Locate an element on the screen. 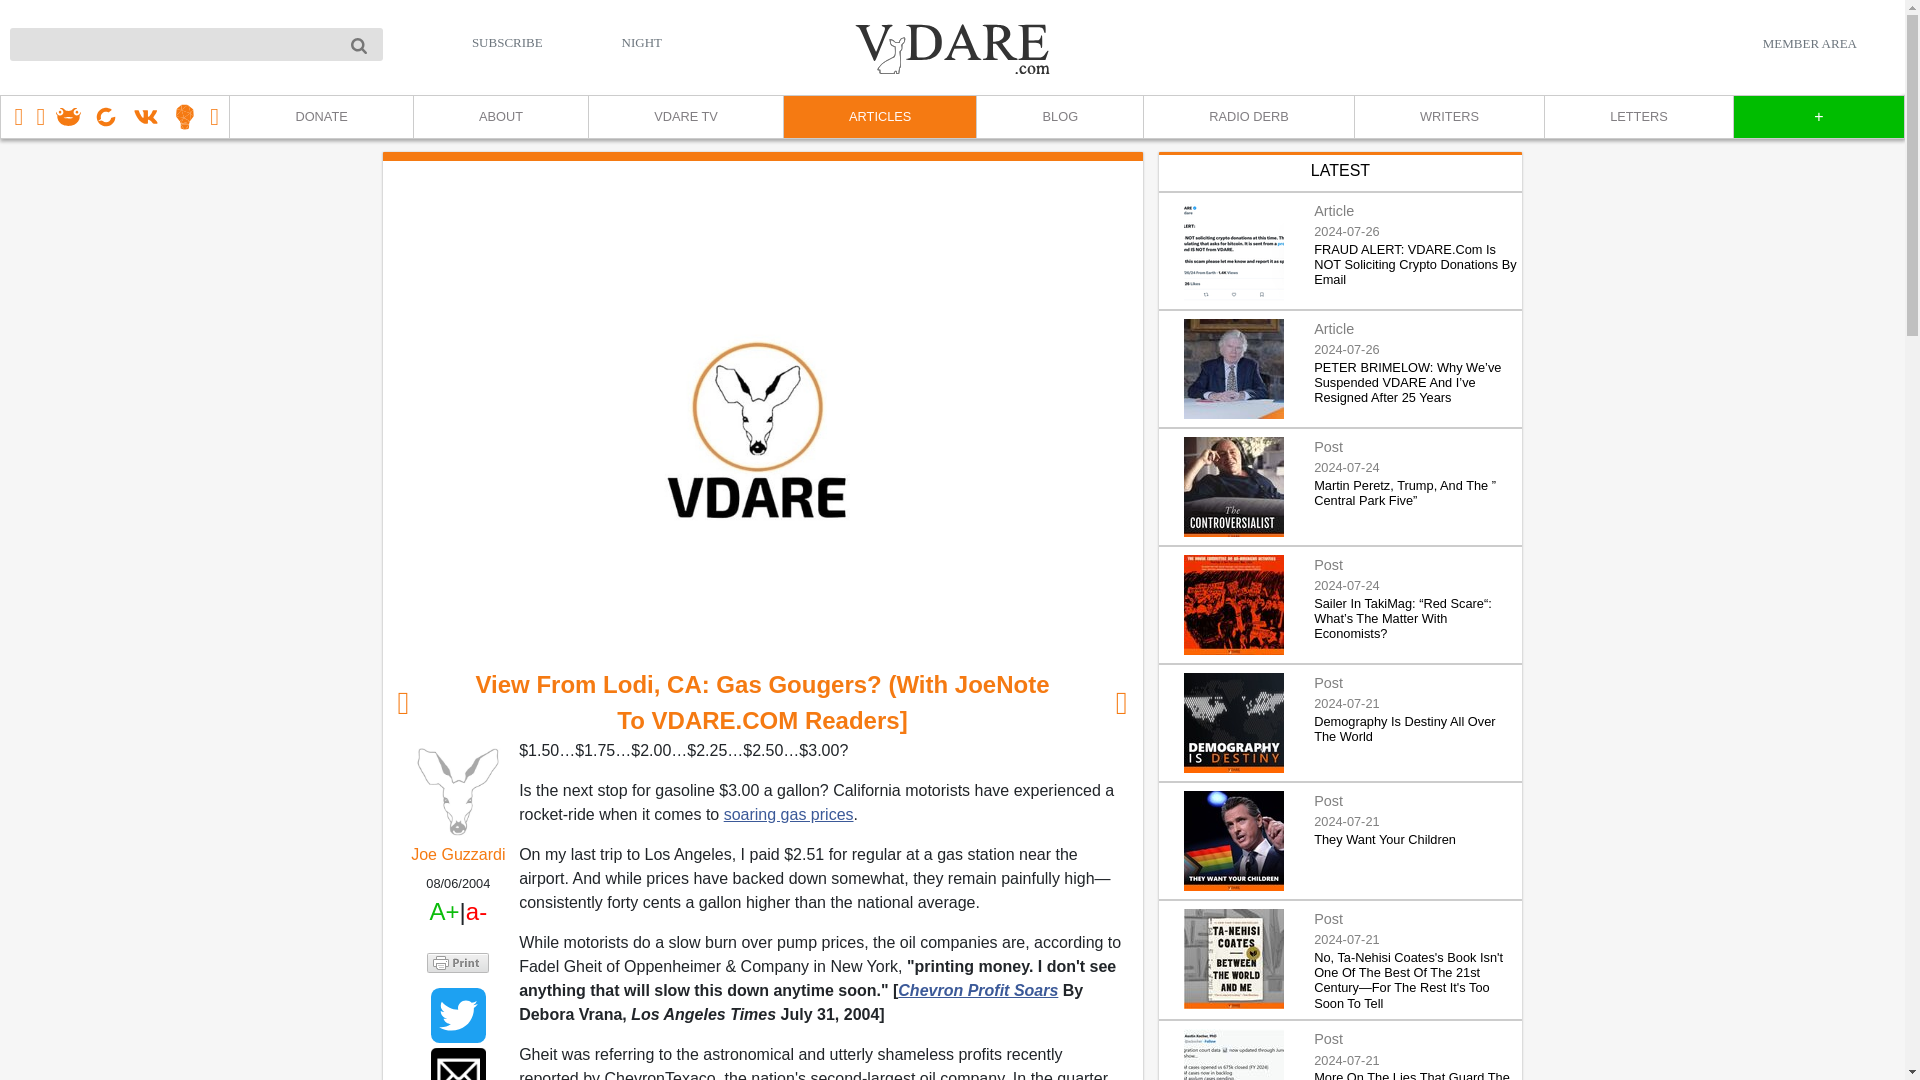  MEMBER AREA is located at coordinates (1809, 43).